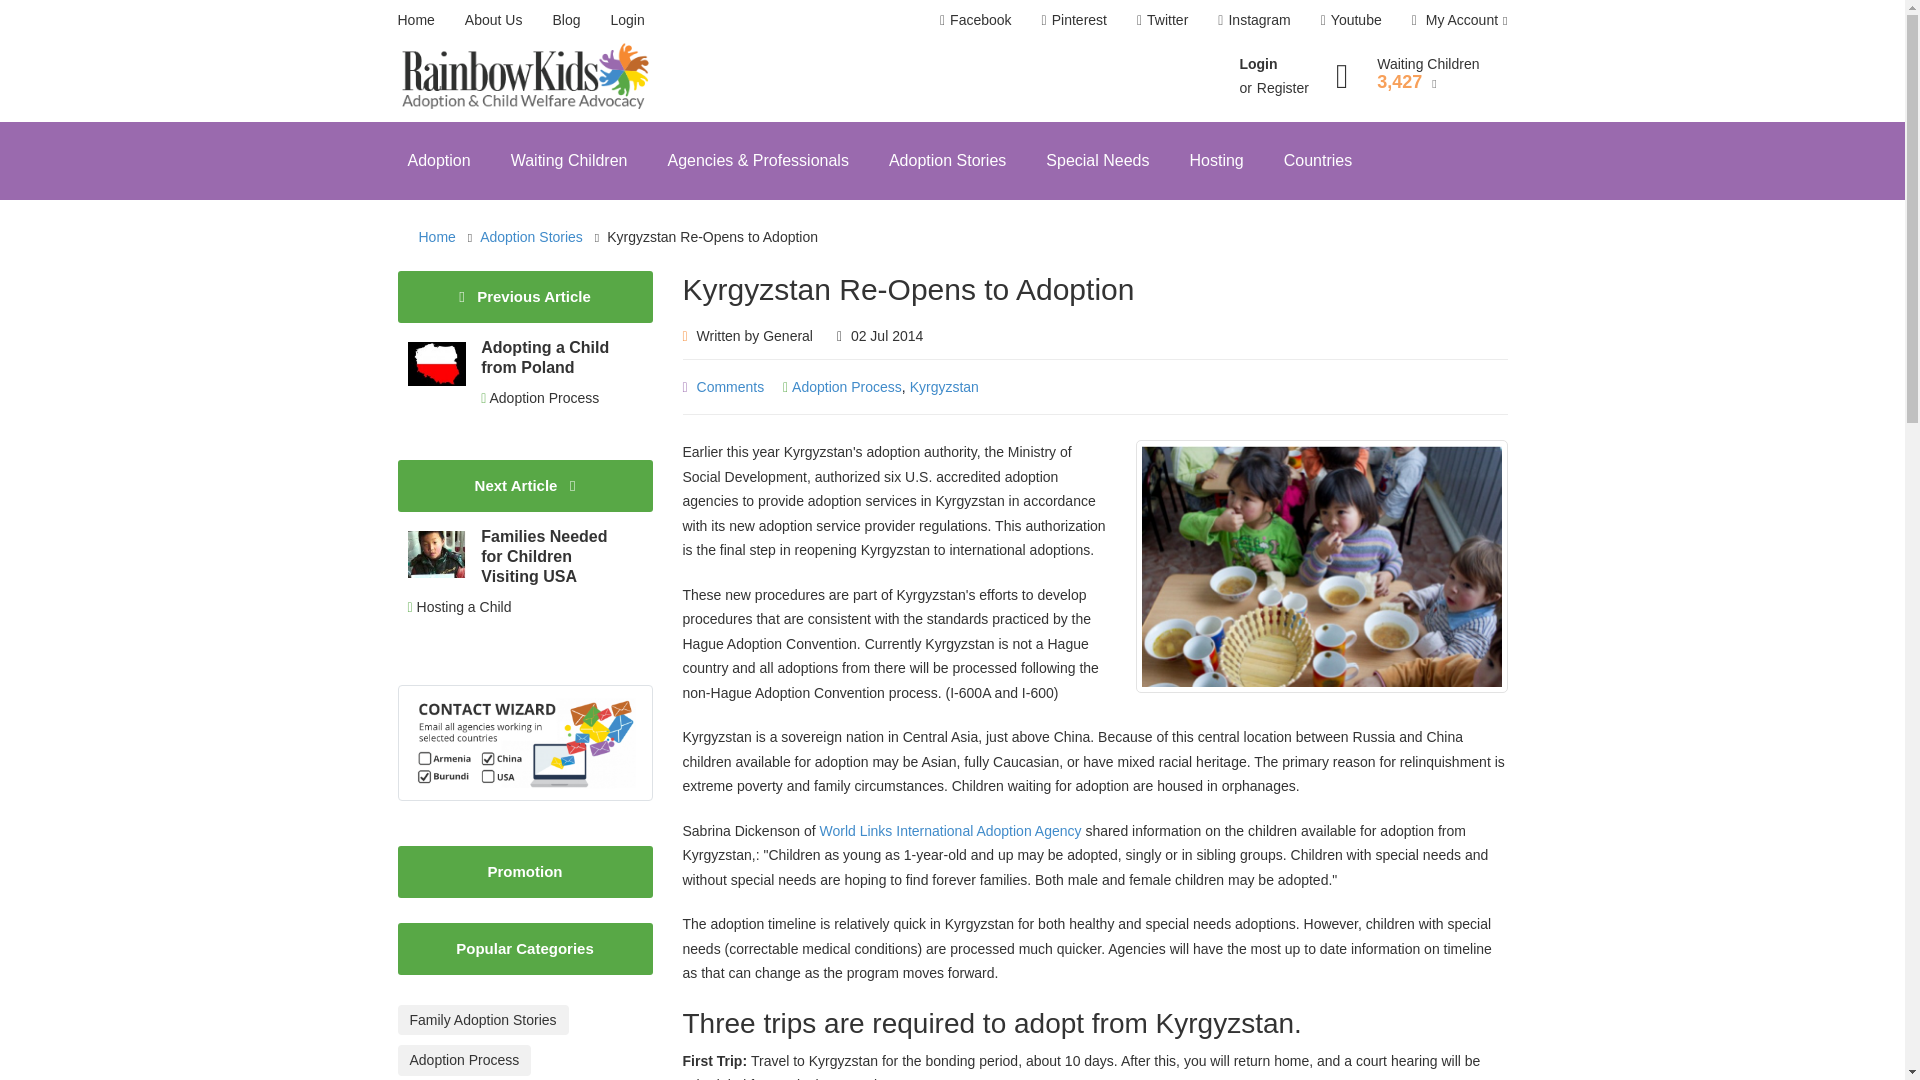  I want to click on Facebook, so click(976, 20).